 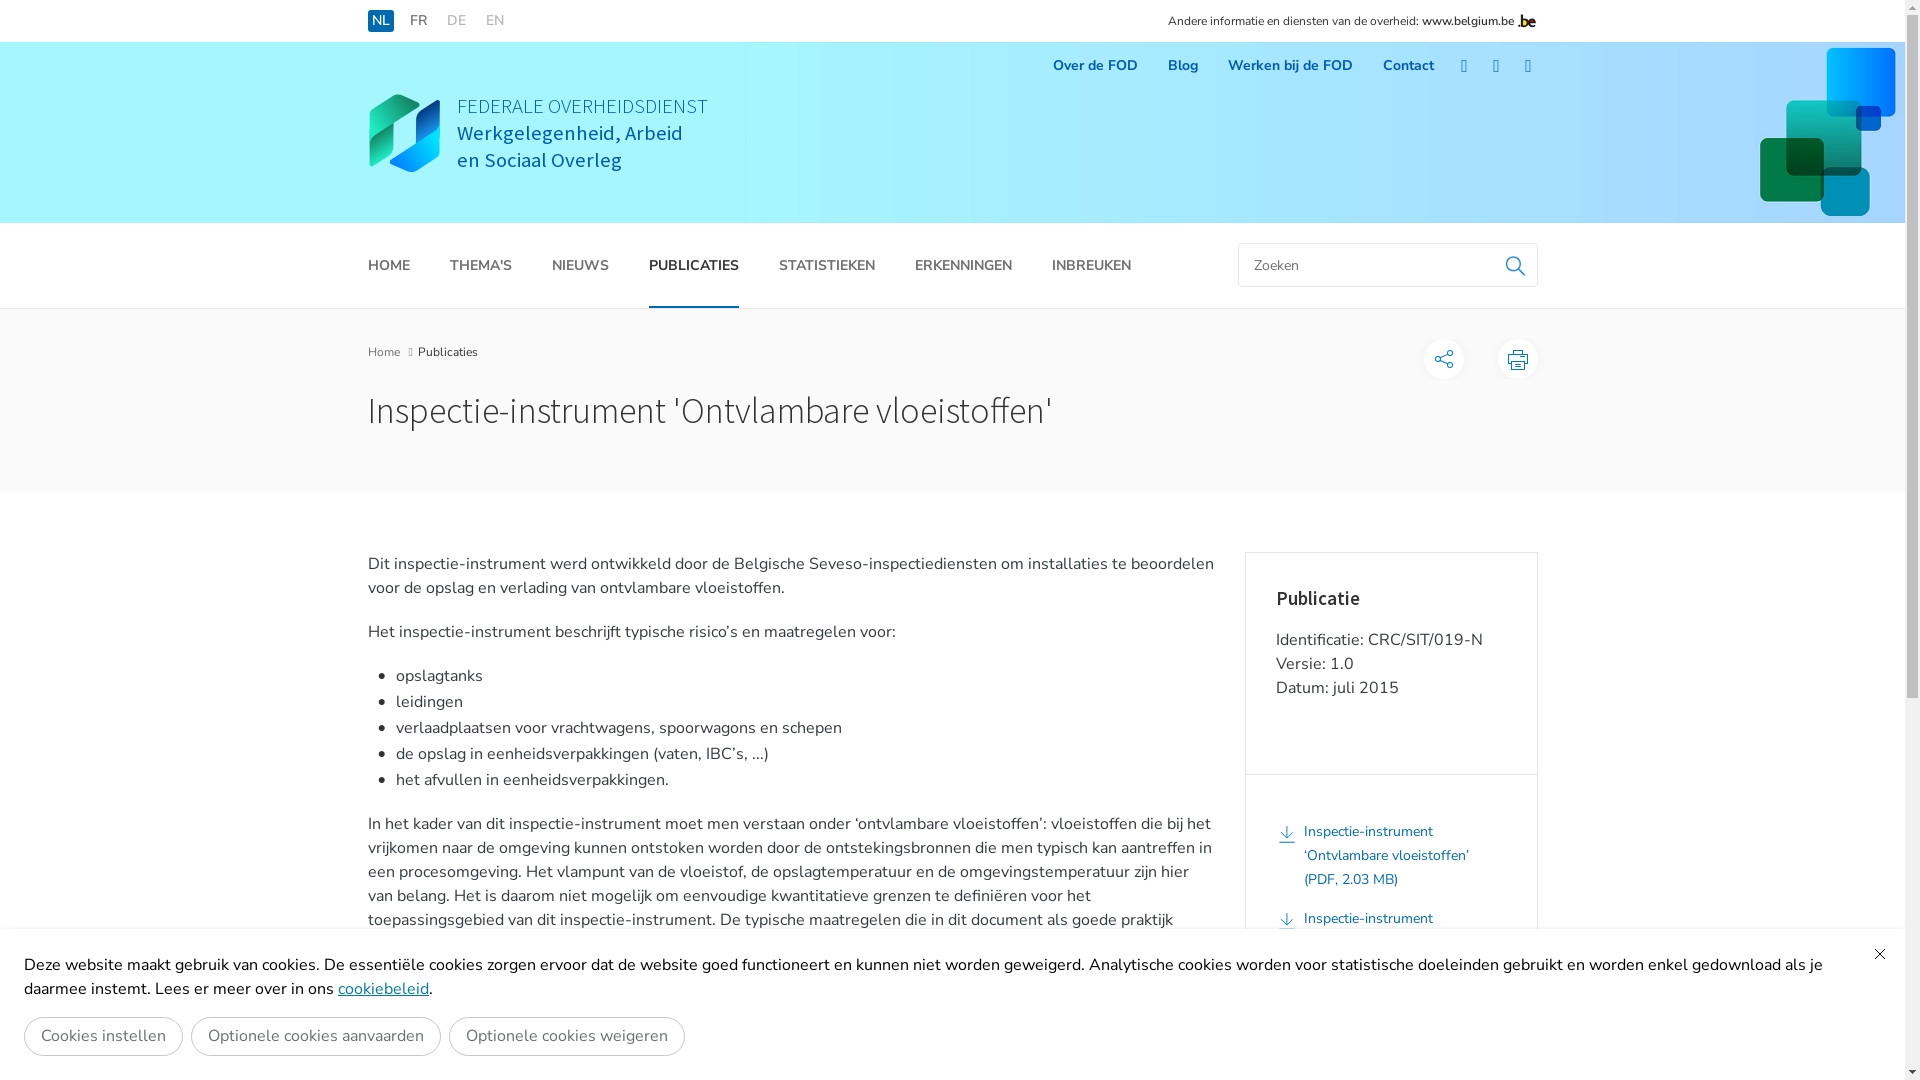 I want to click on NIEUWS, so click(x=580, y=266).